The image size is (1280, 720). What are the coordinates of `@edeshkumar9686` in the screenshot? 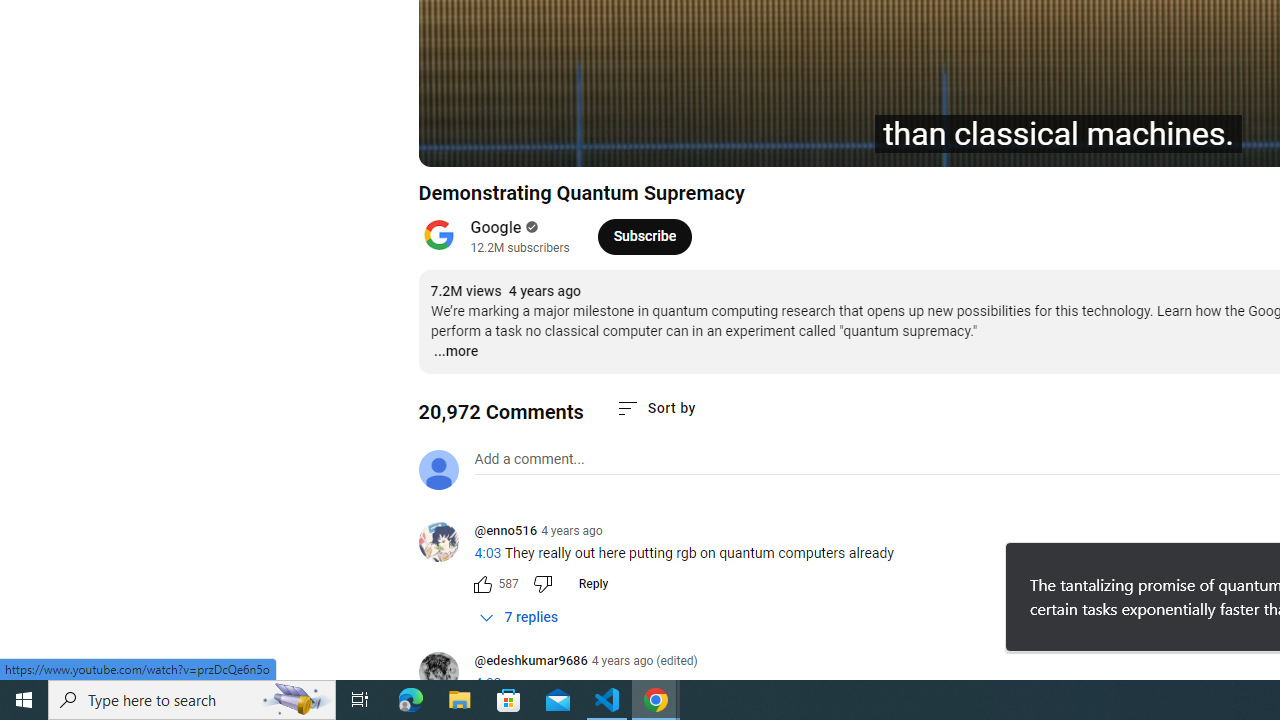 It's located at (446, 673).